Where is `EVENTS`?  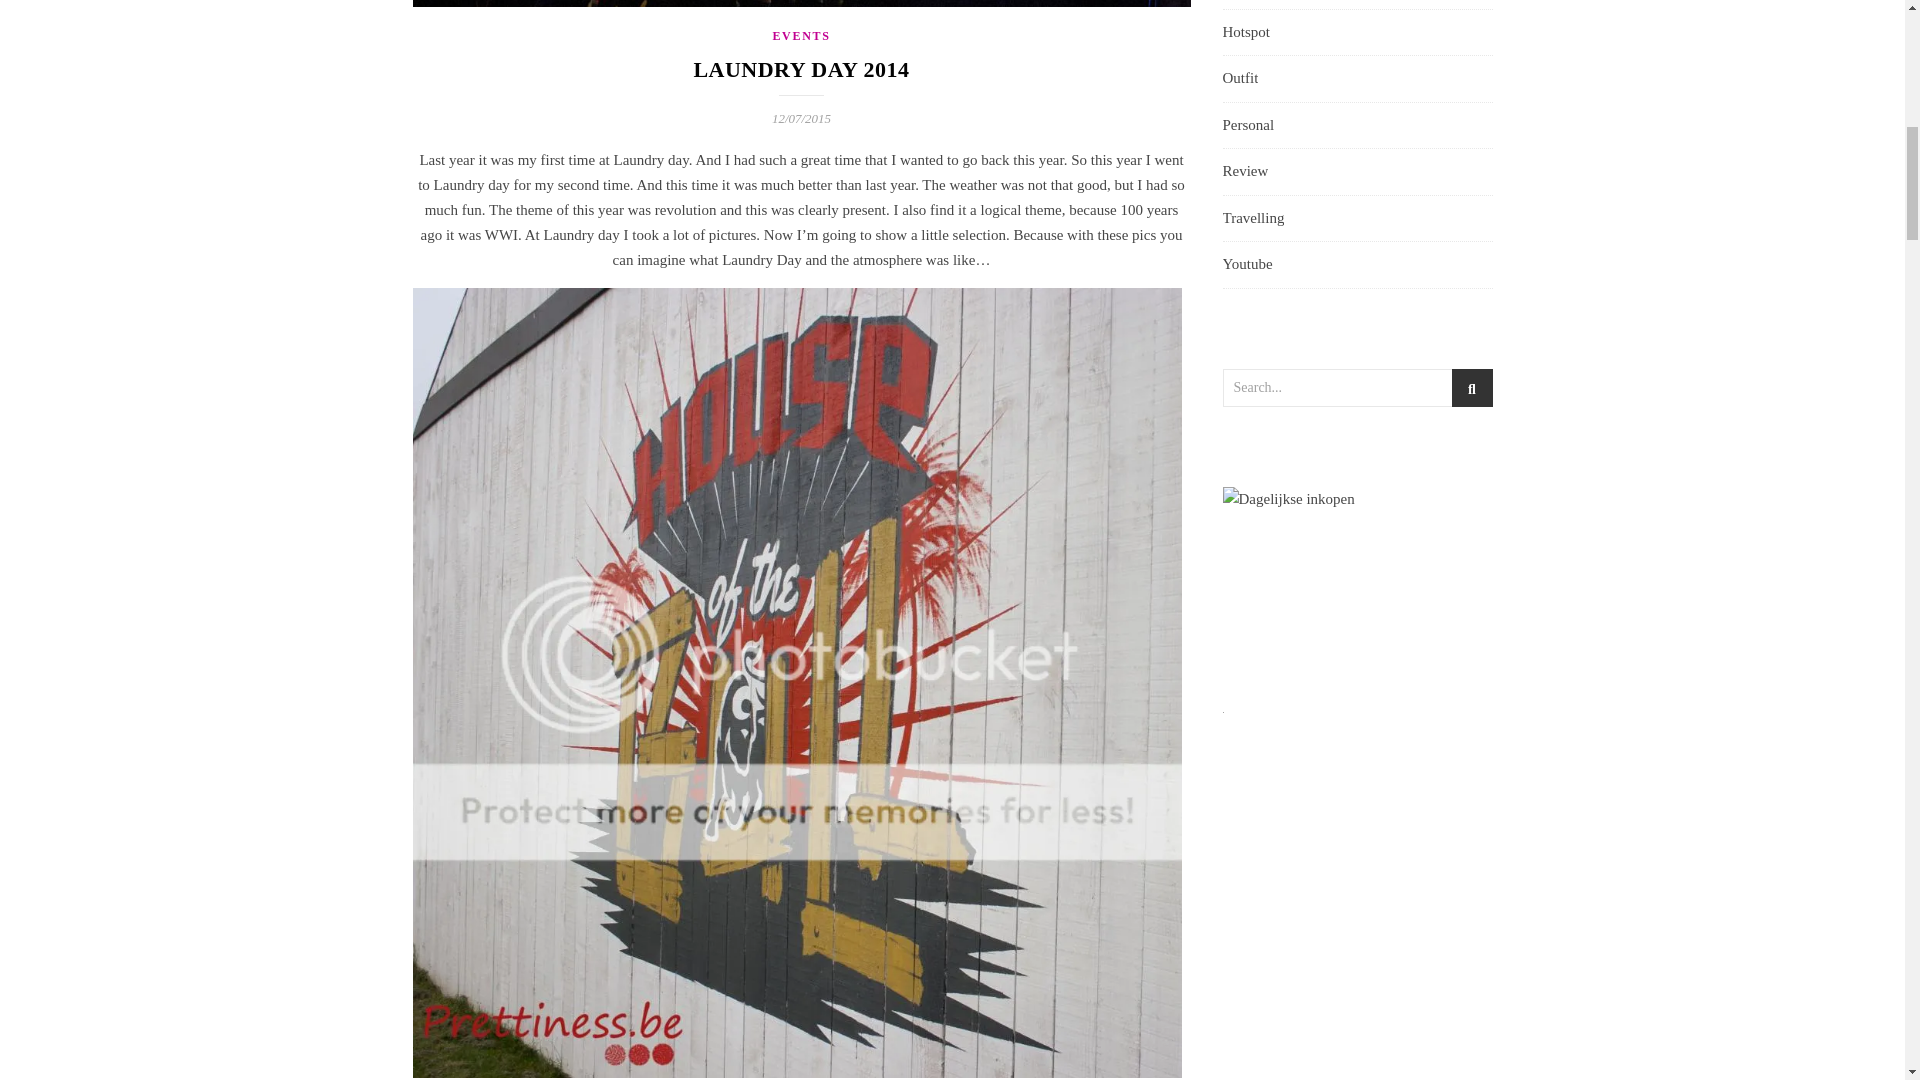
EVENTS is located at coordinates (800, 36).